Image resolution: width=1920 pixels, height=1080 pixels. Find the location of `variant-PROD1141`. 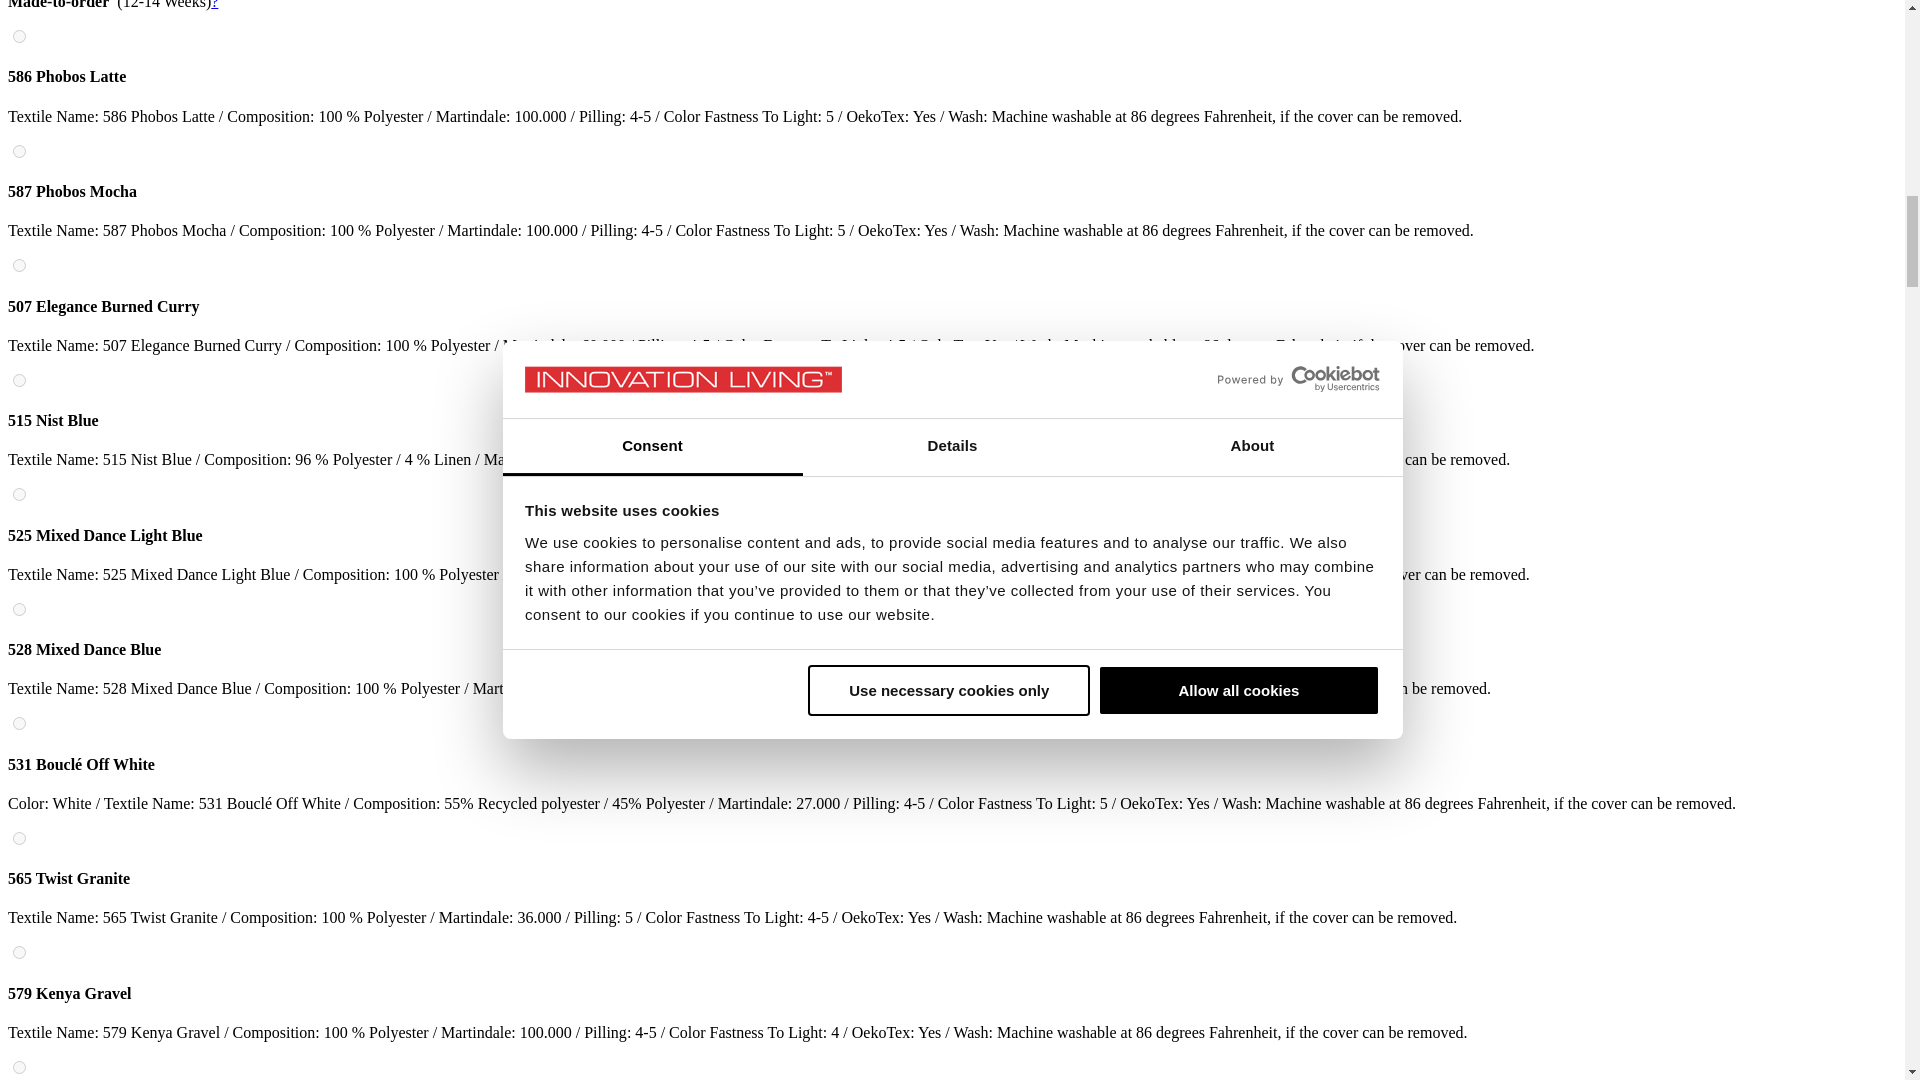

variant-PROD1141 is located at coordinates (20, 608).